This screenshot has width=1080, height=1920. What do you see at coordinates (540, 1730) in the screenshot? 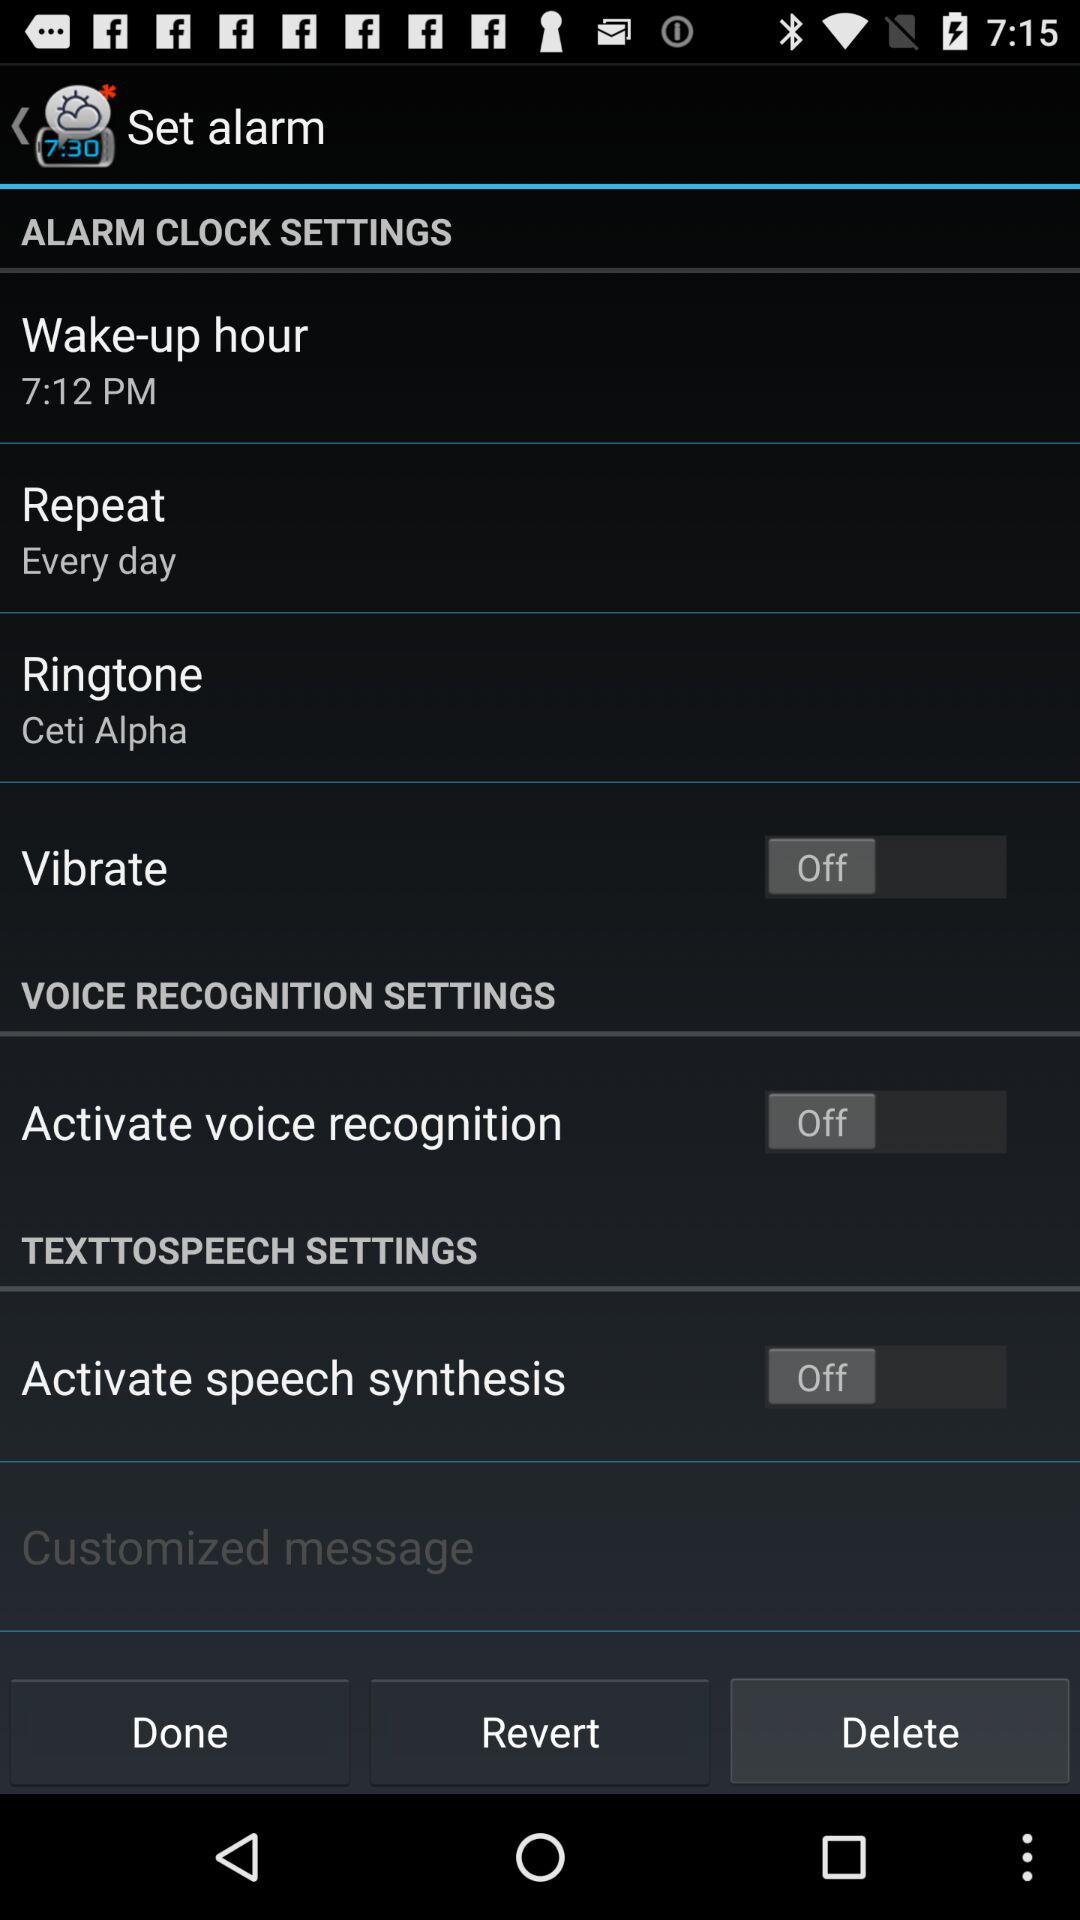
I see `launch the button next to the done button` at bounding box center [540, 1730].